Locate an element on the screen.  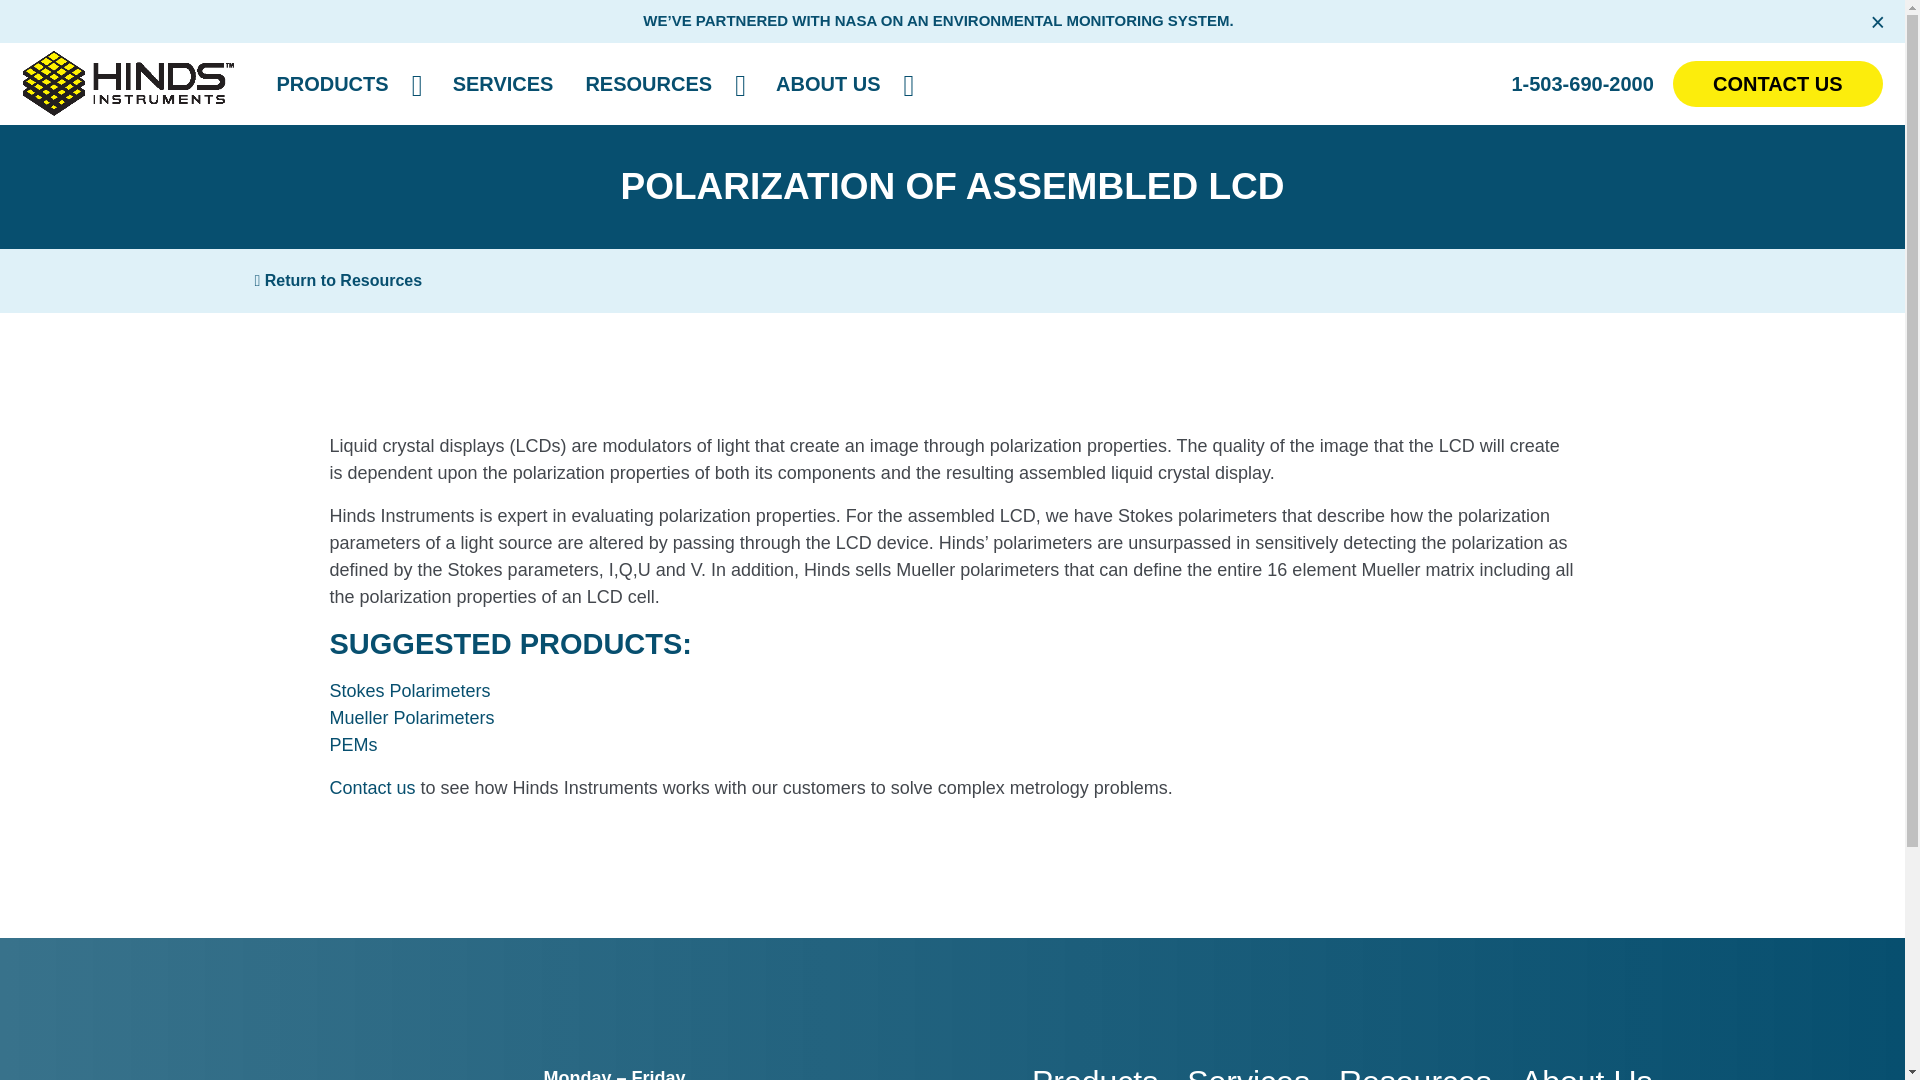
PRODUCTS is located at coordinates (332, 83).